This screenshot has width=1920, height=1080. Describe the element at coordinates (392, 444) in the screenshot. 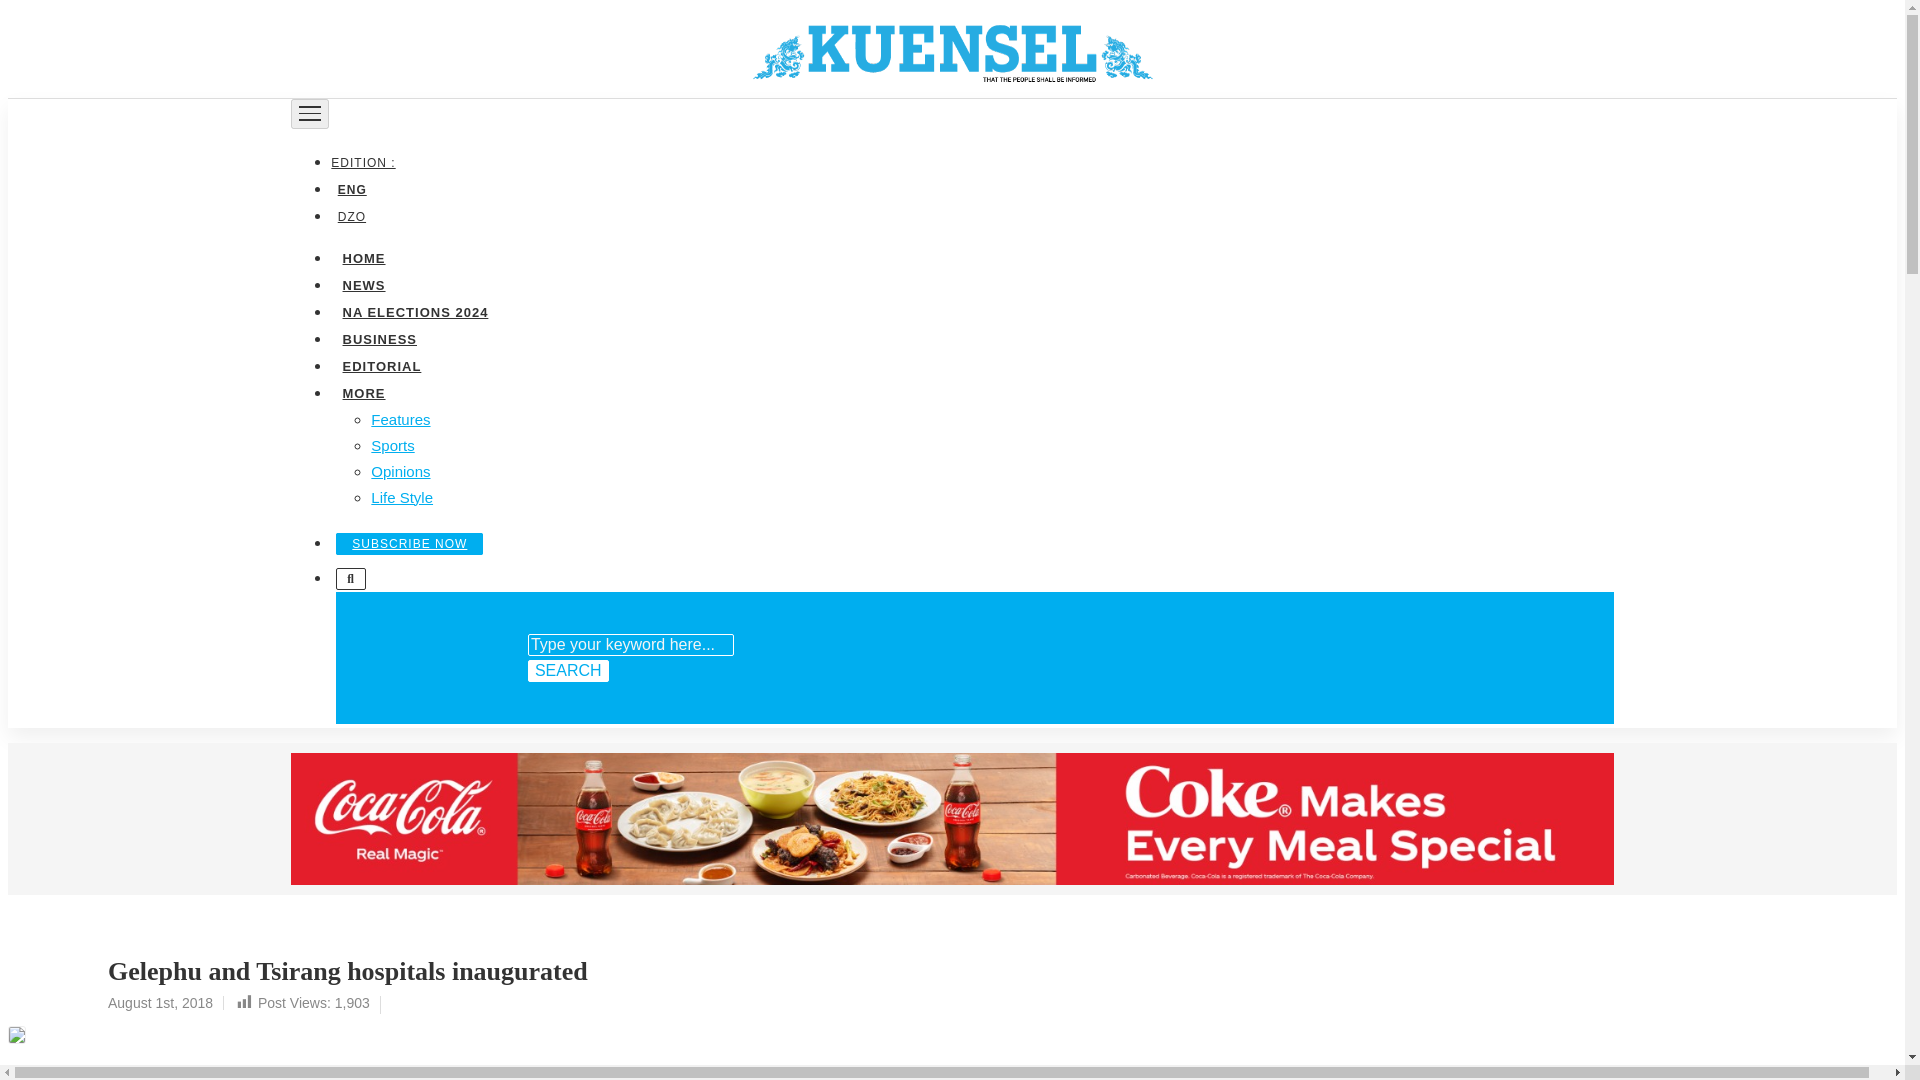

I see `Sports` at that location.